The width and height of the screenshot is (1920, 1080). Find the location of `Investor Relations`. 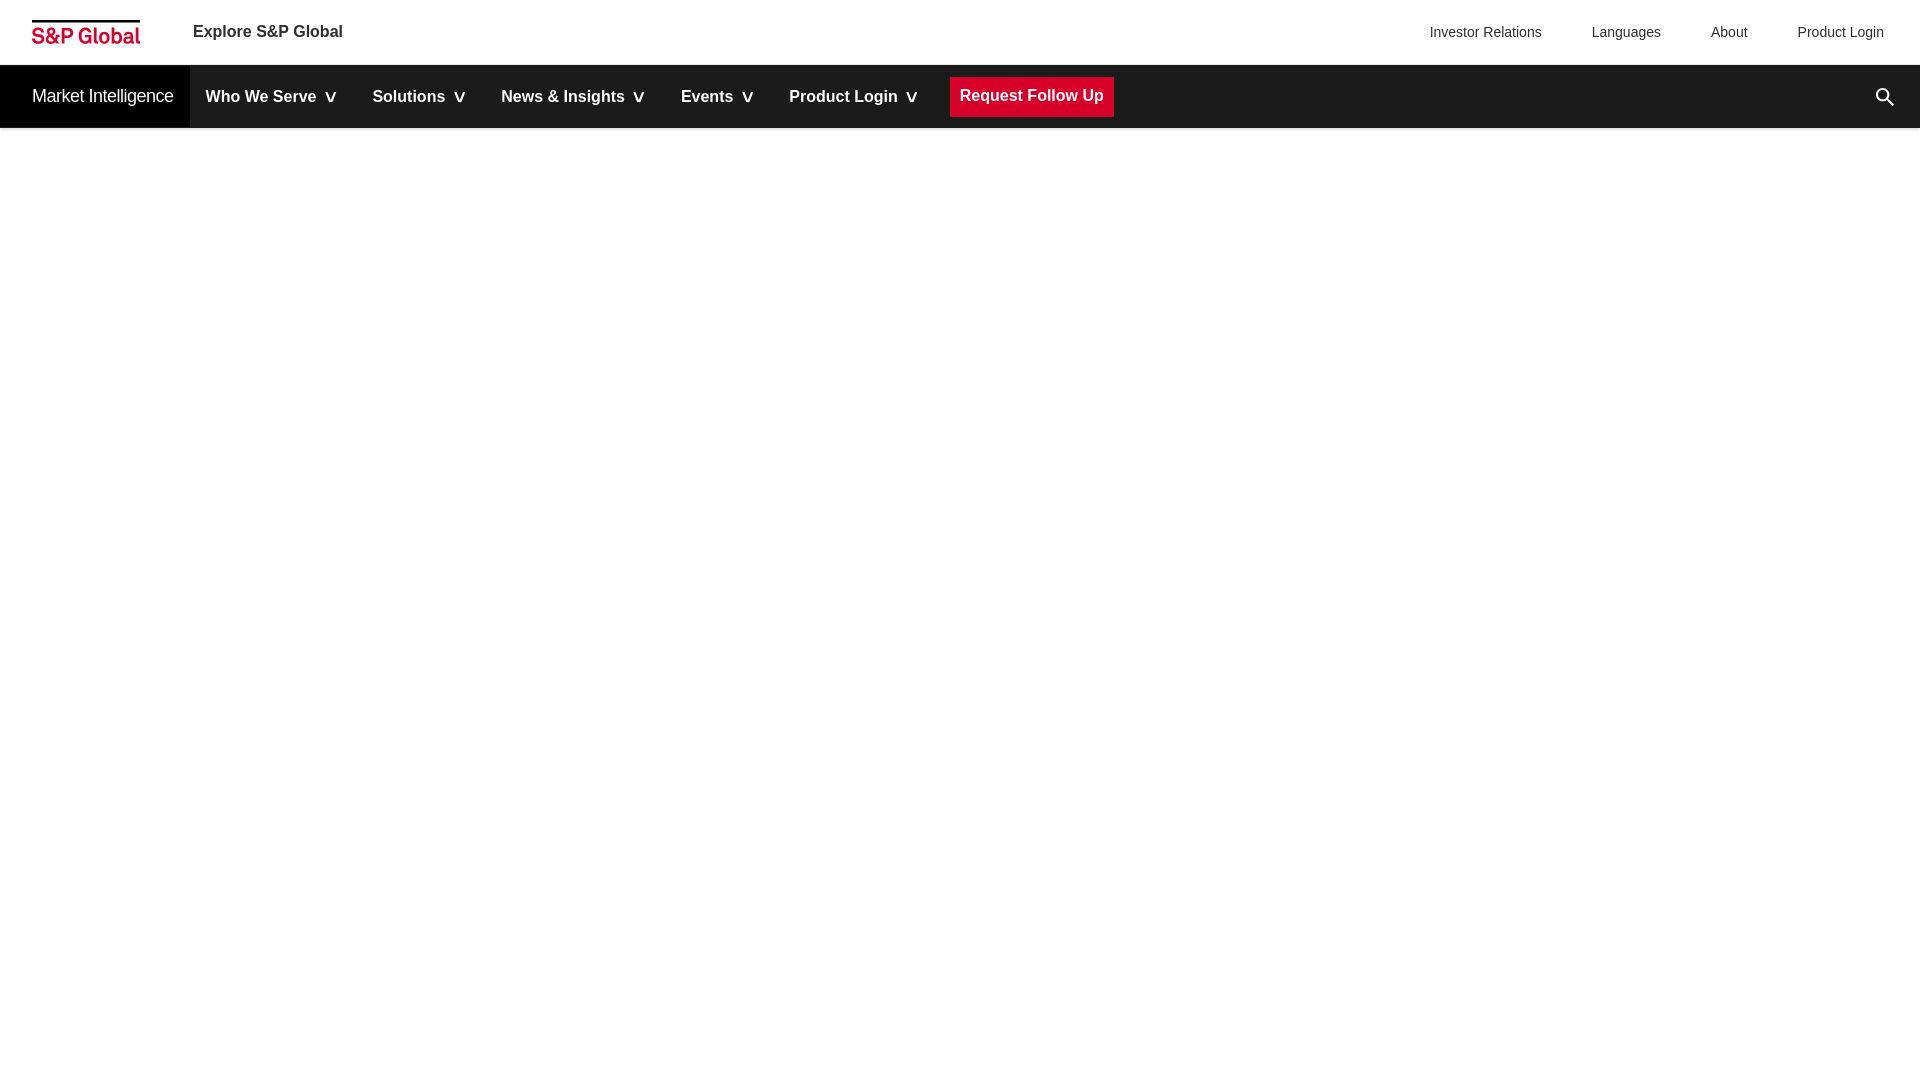

Investor Relations is located at coordinates (1488, 32).